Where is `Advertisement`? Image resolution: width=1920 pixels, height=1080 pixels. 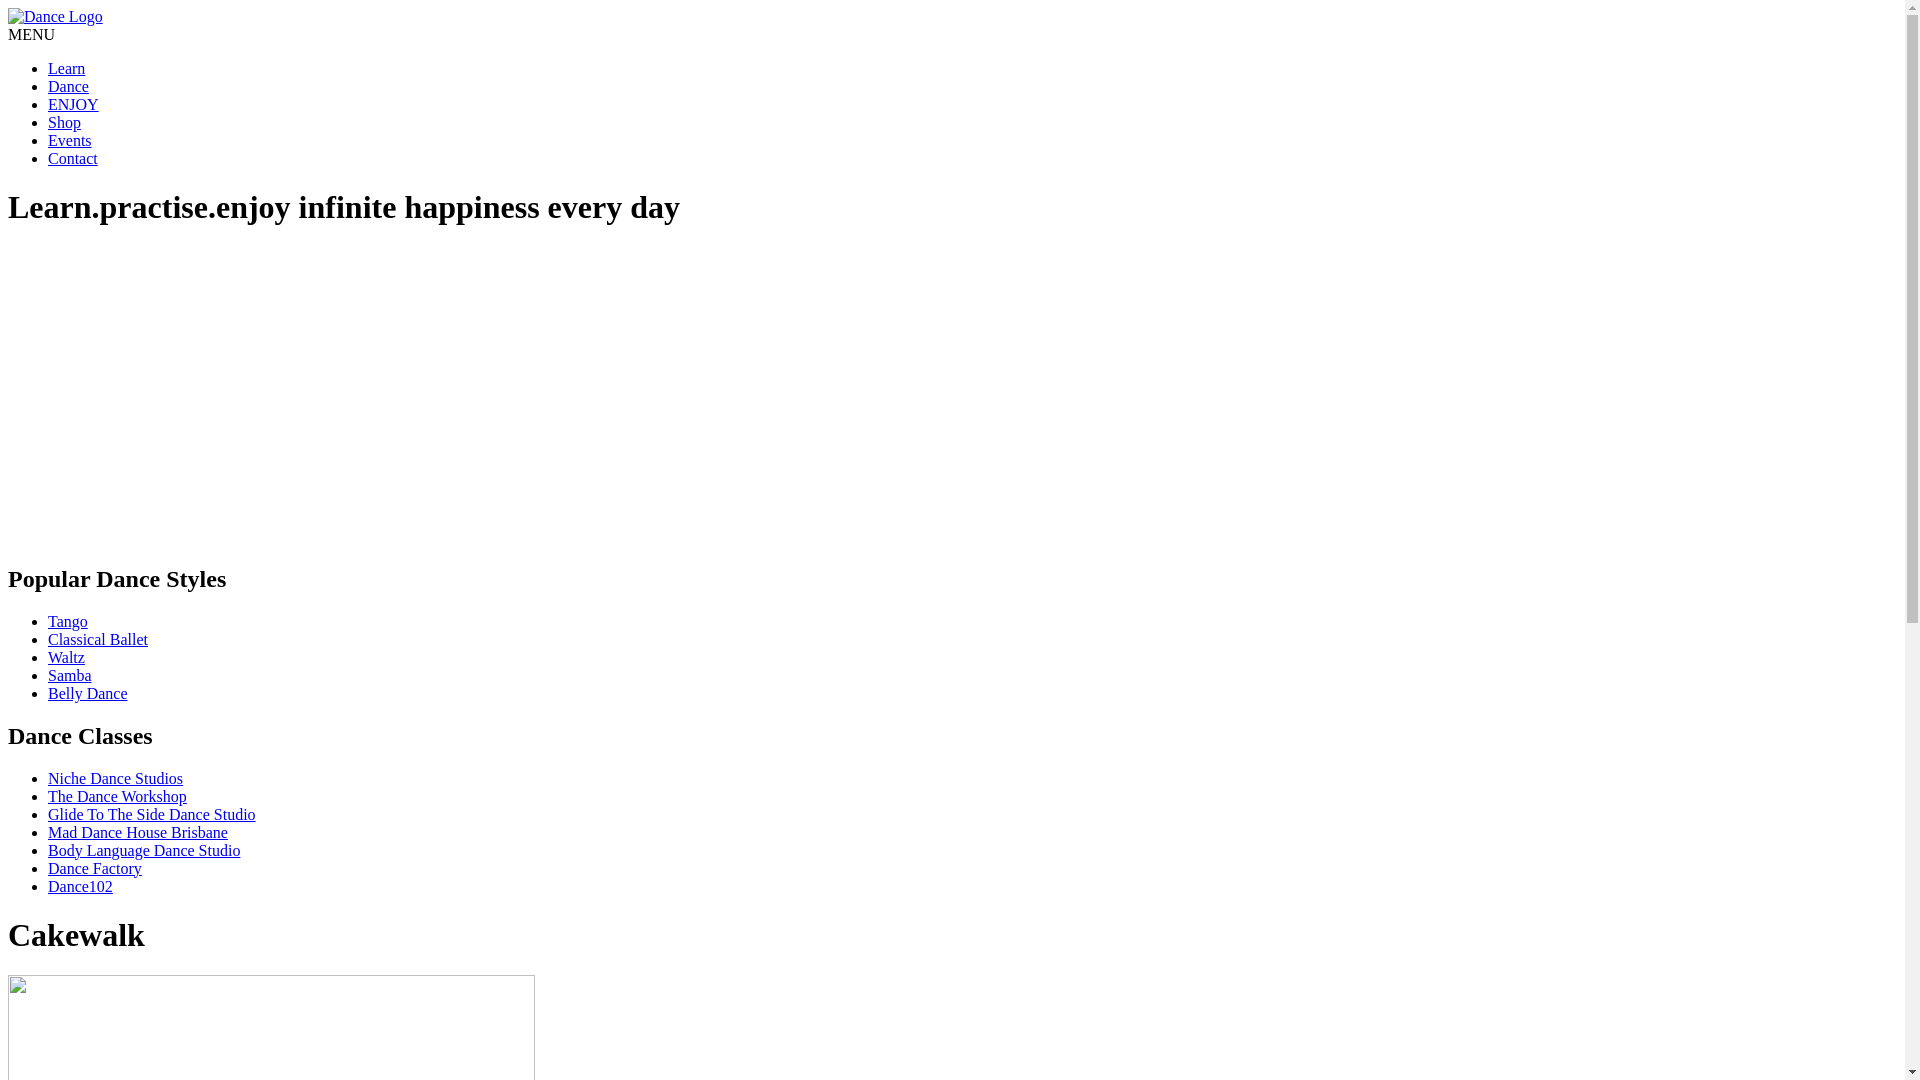
Advertisement is located at coordinates (608, 388).